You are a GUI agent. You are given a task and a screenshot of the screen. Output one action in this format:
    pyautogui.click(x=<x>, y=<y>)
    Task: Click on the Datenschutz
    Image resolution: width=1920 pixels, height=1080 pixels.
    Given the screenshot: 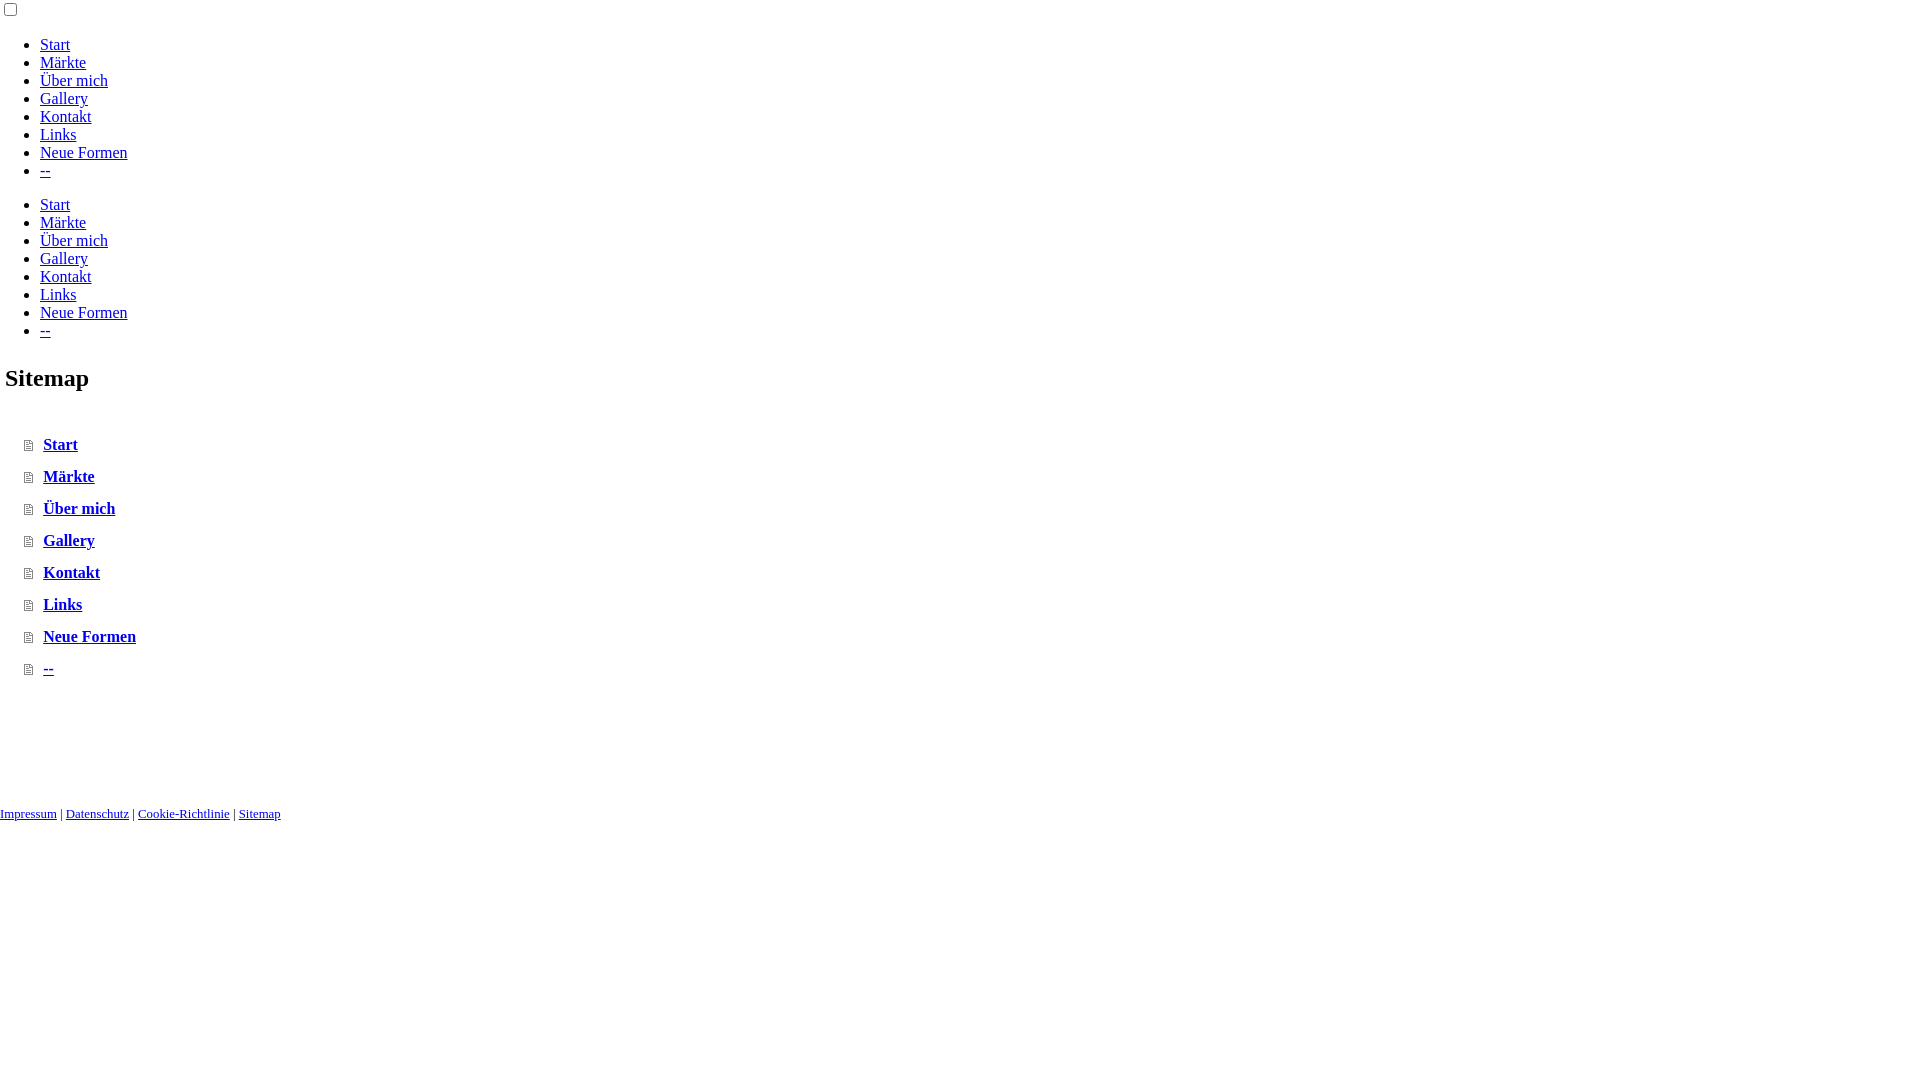 What is the action you would take?
    pyautogui.click(x=98, y=814)
    